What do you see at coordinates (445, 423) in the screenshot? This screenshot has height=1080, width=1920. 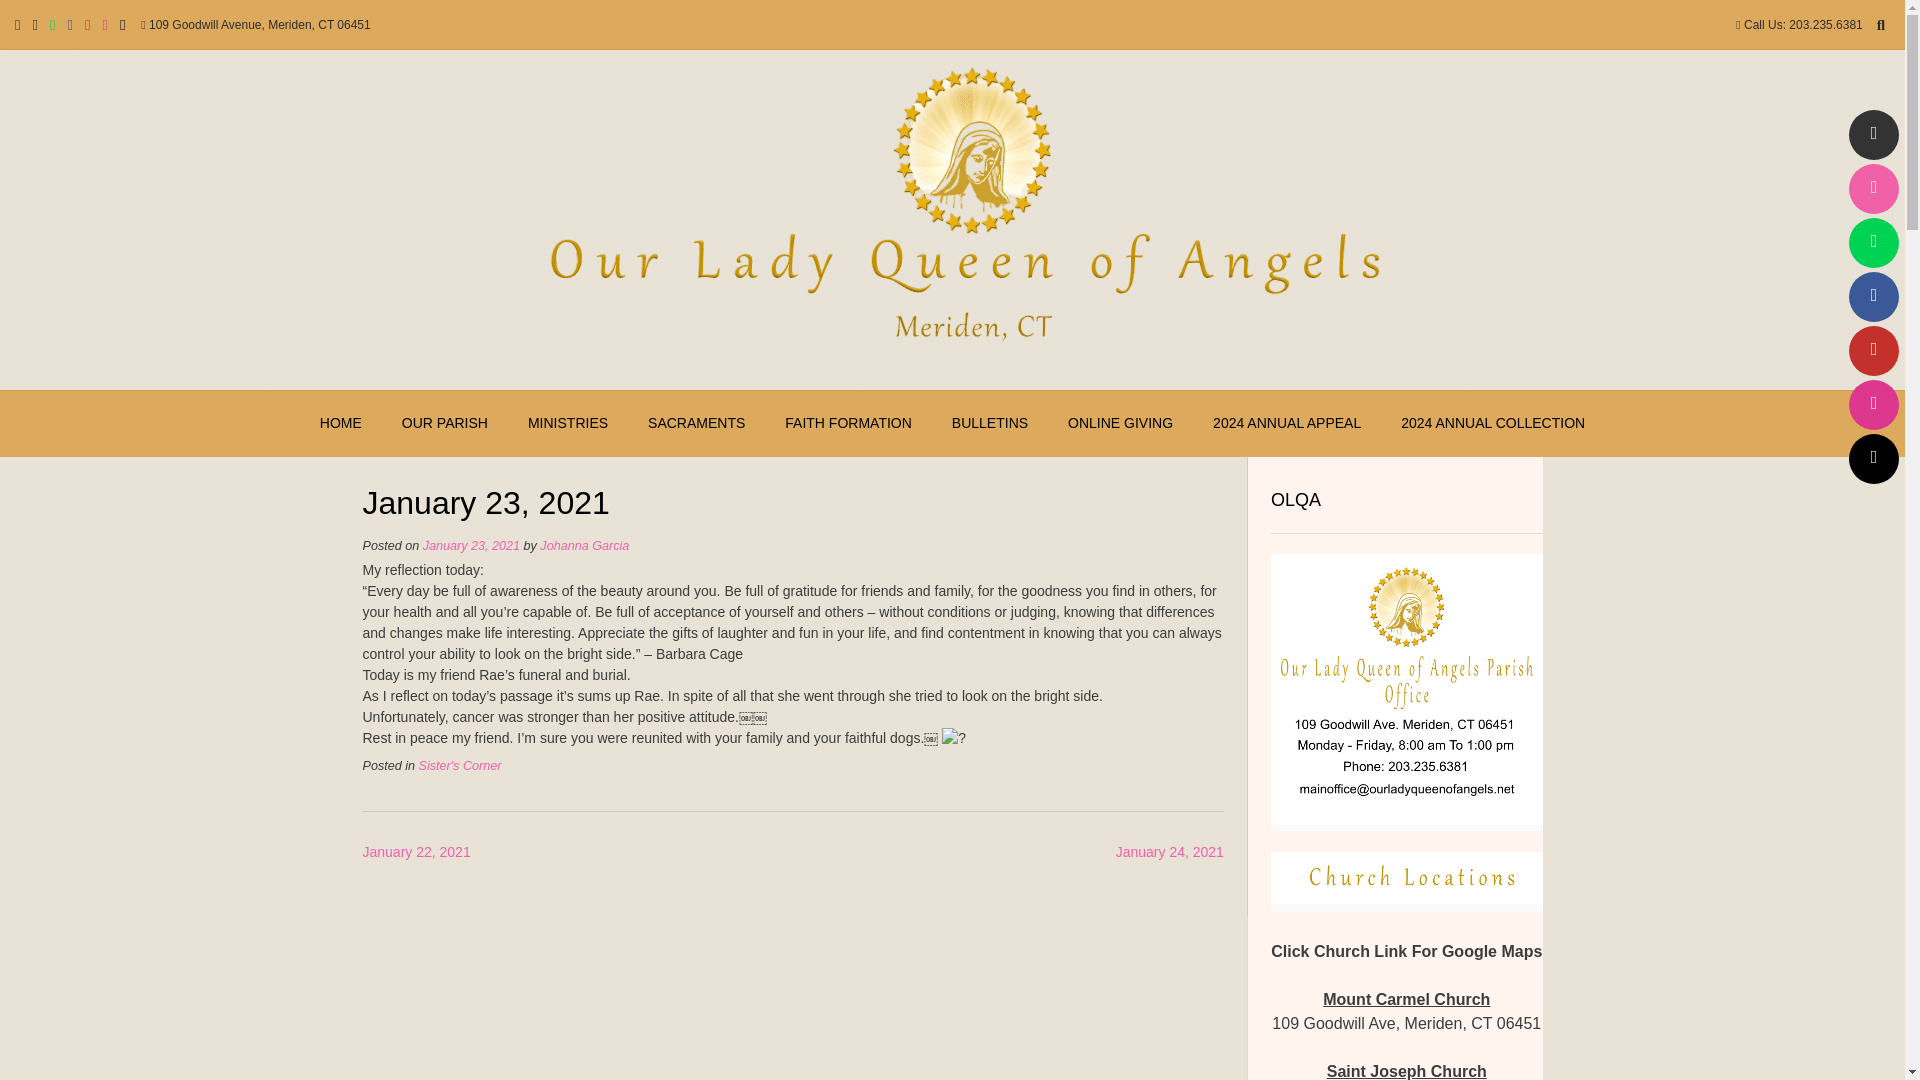 I see `OUR PARISH` at bounding box center [445, 423].